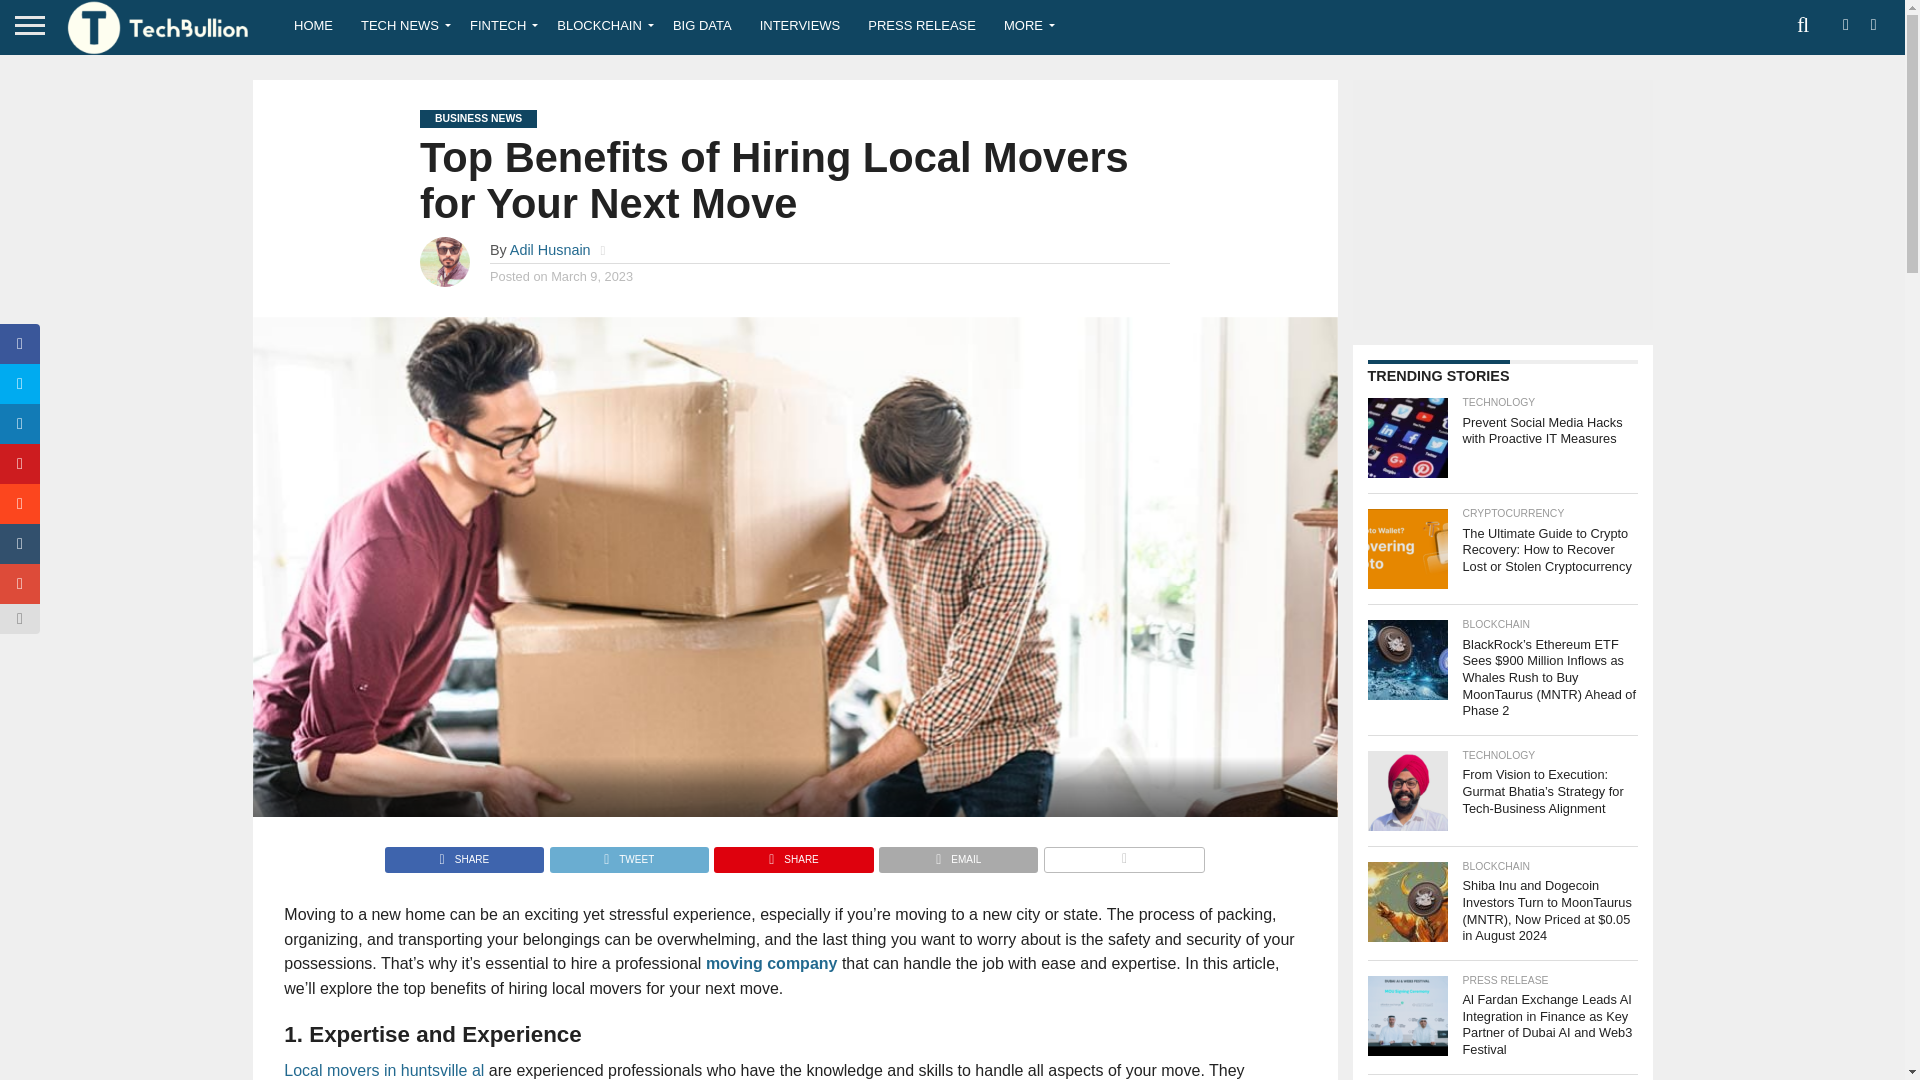 This screenshot has height=1080, width=1920. I want to click on Pin This Post, so click(792, 854).